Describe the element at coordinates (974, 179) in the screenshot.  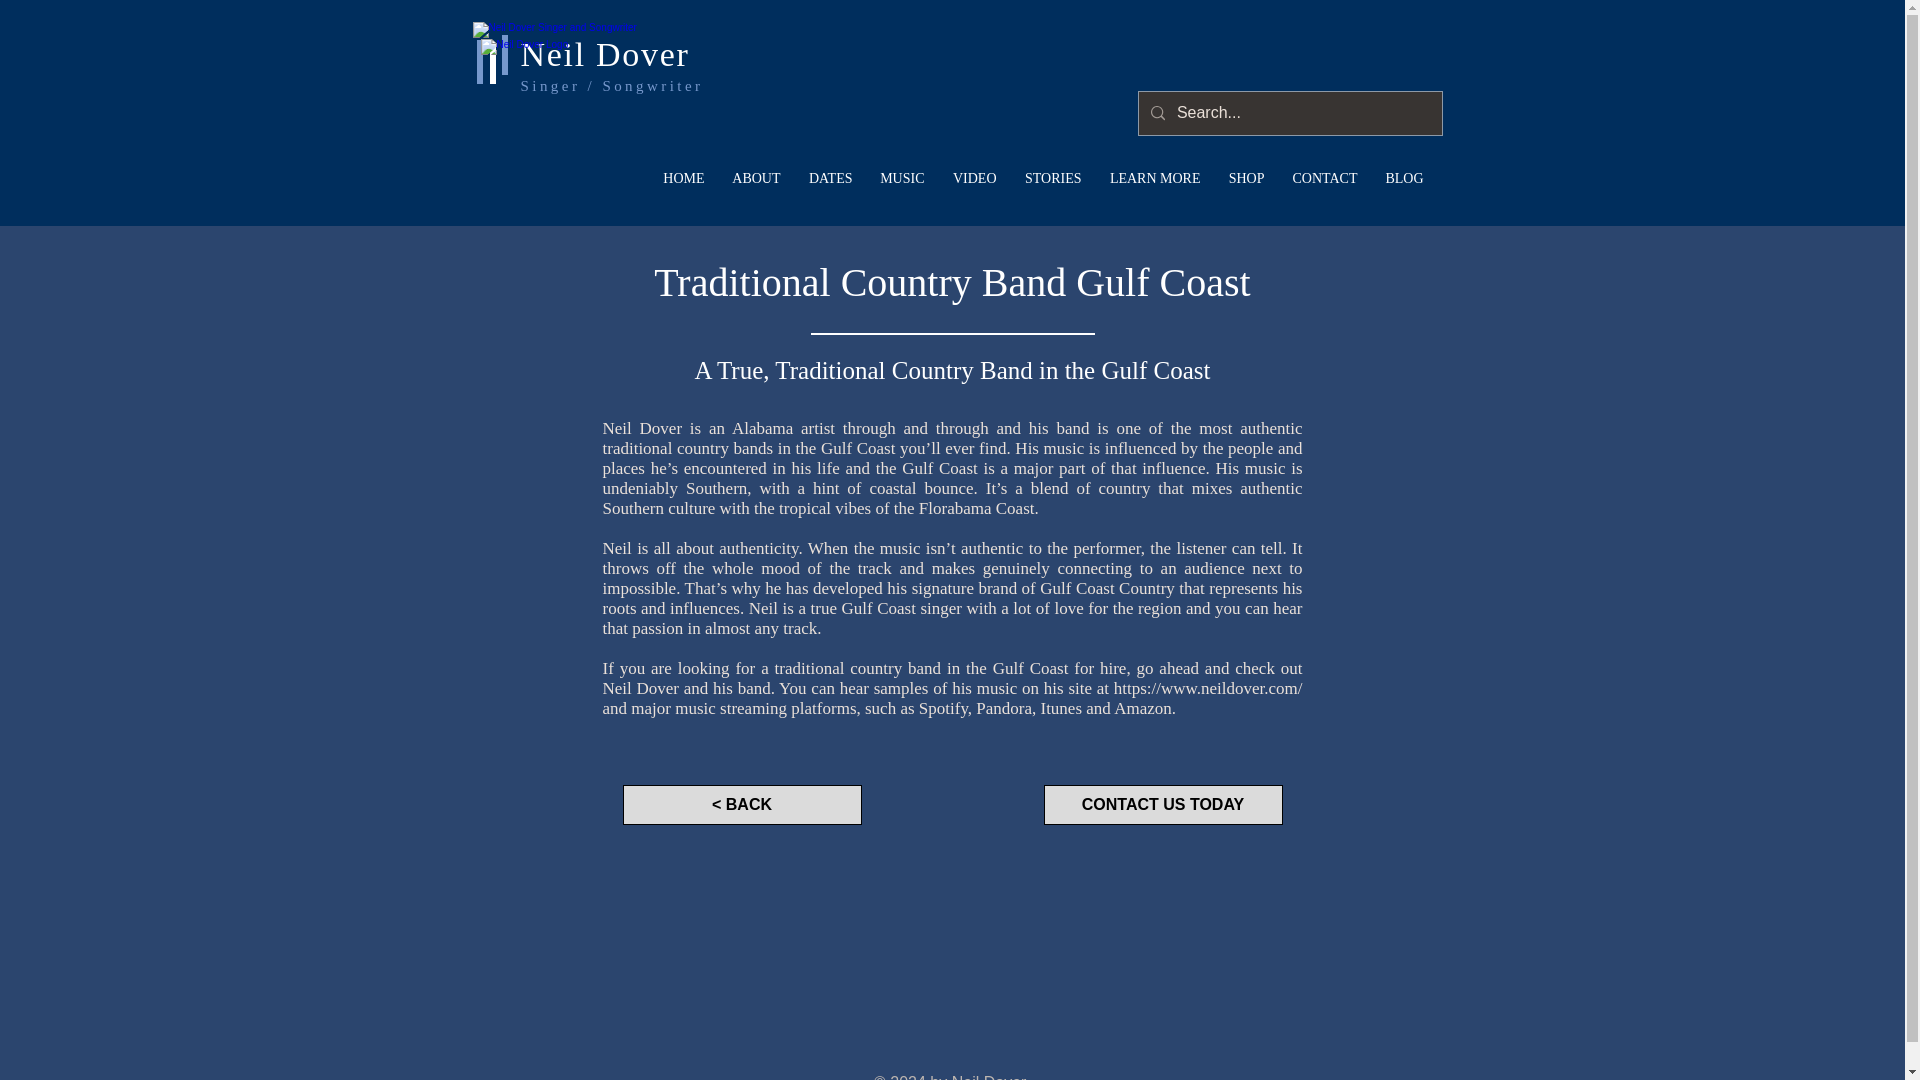
I see `VIDEO` at that location.